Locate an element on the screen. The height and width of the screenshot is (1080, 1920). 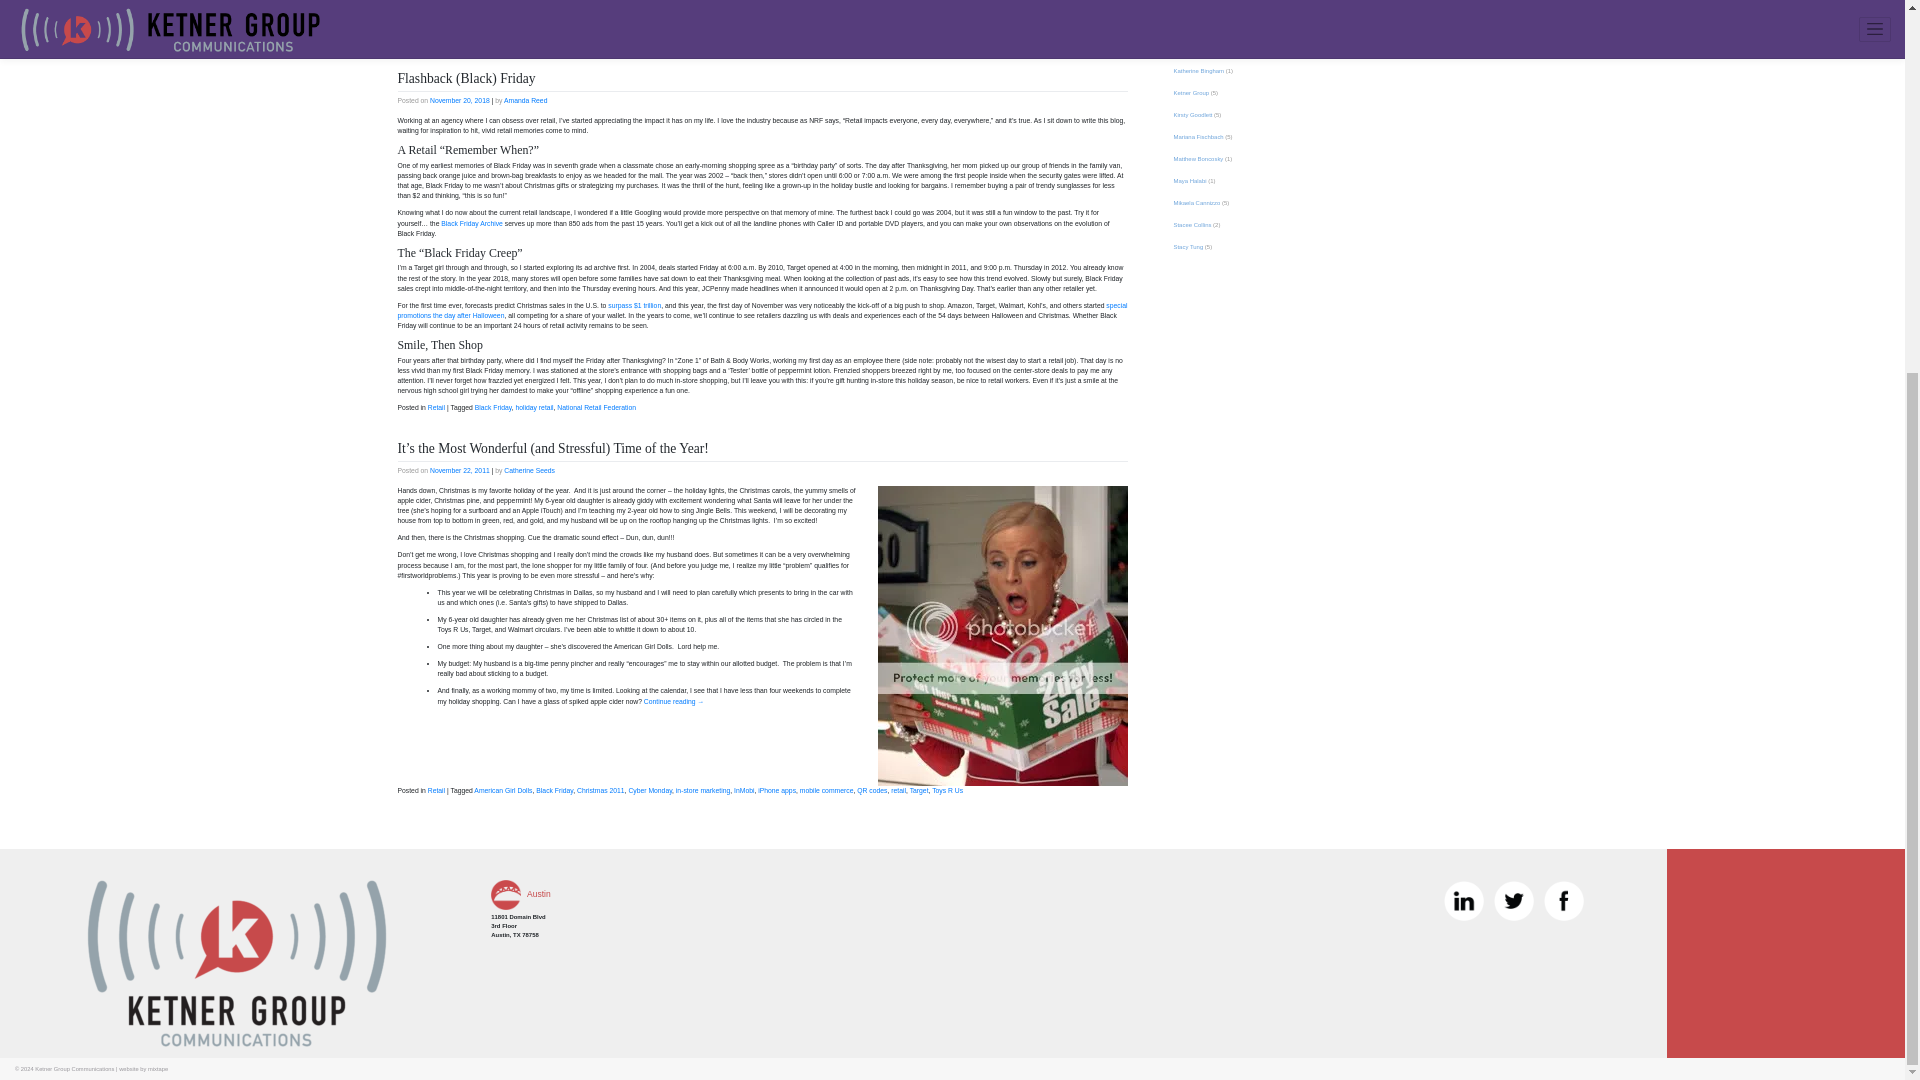
holiday retail is located at coordinates (533, 407).